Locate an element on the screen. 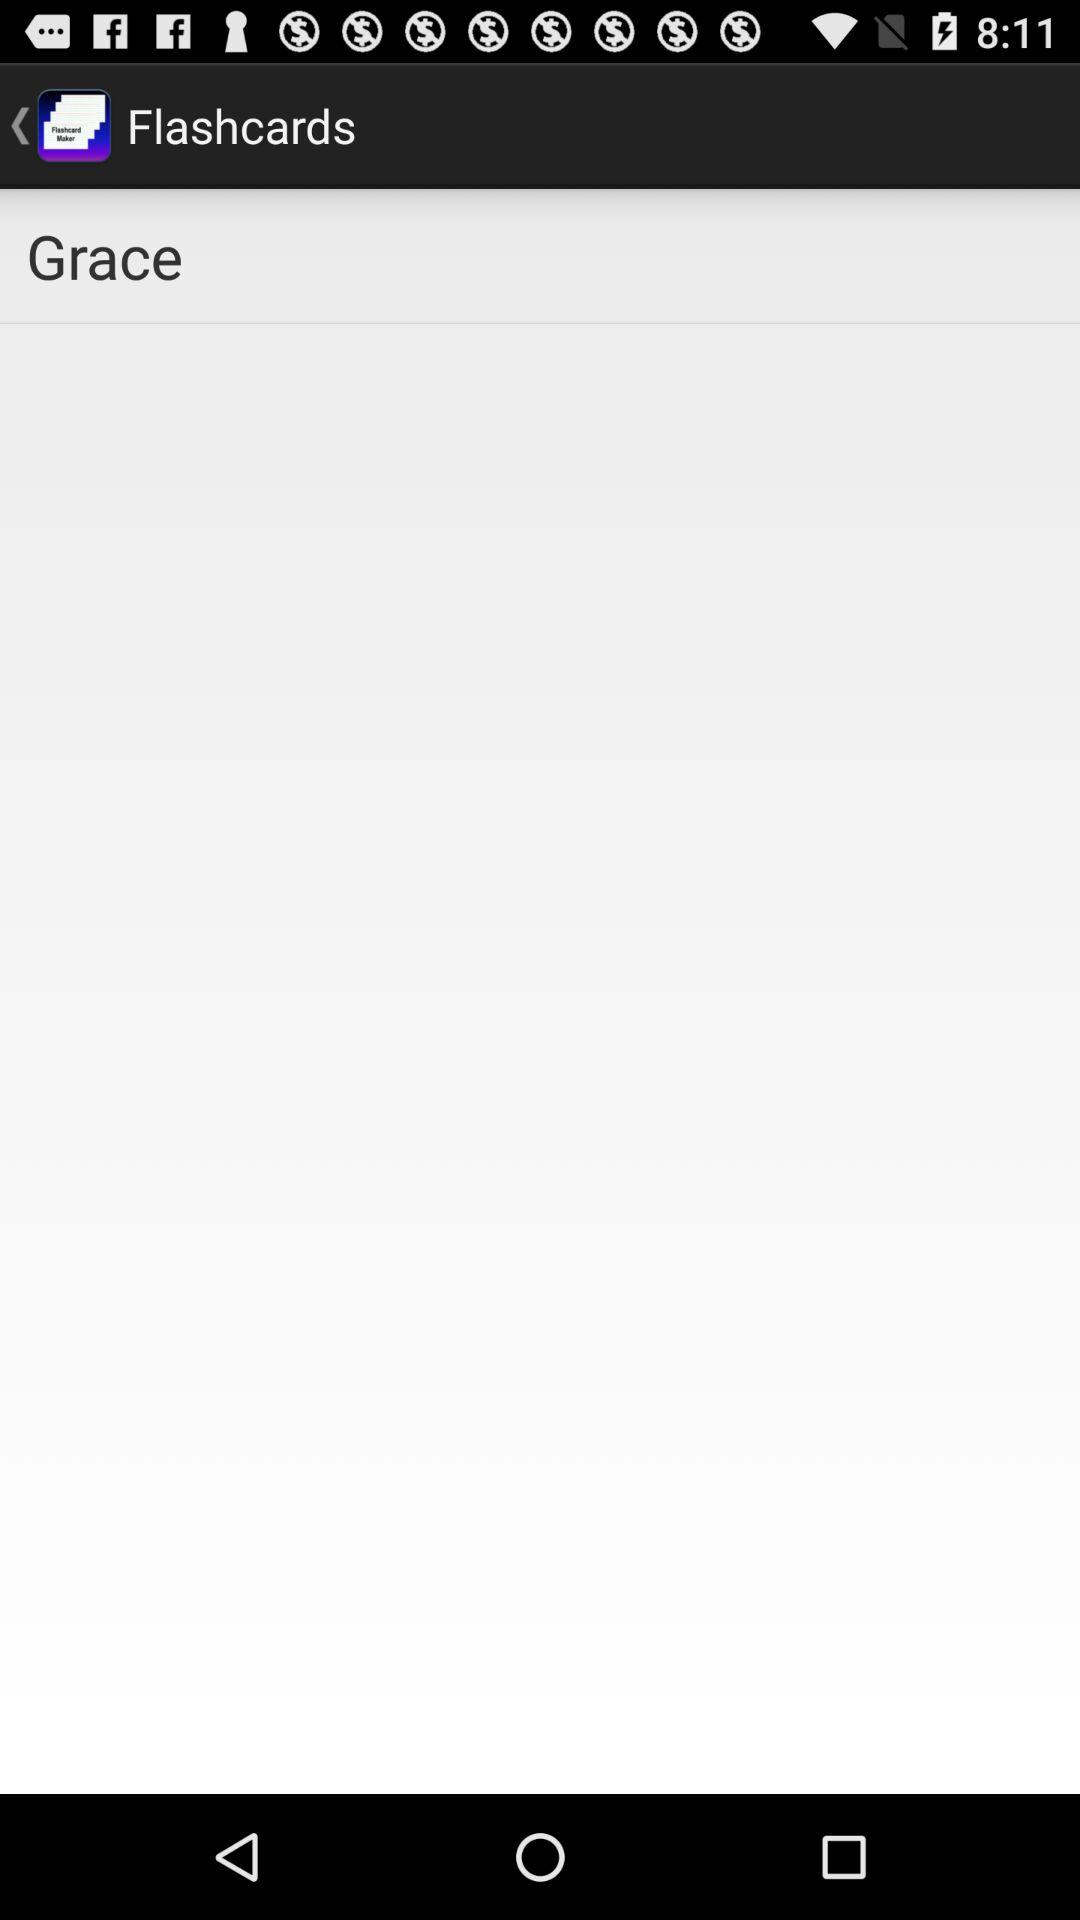 This screenshot has height=1920, width=1080. jump until grace app is located at coordinates (540, 256).